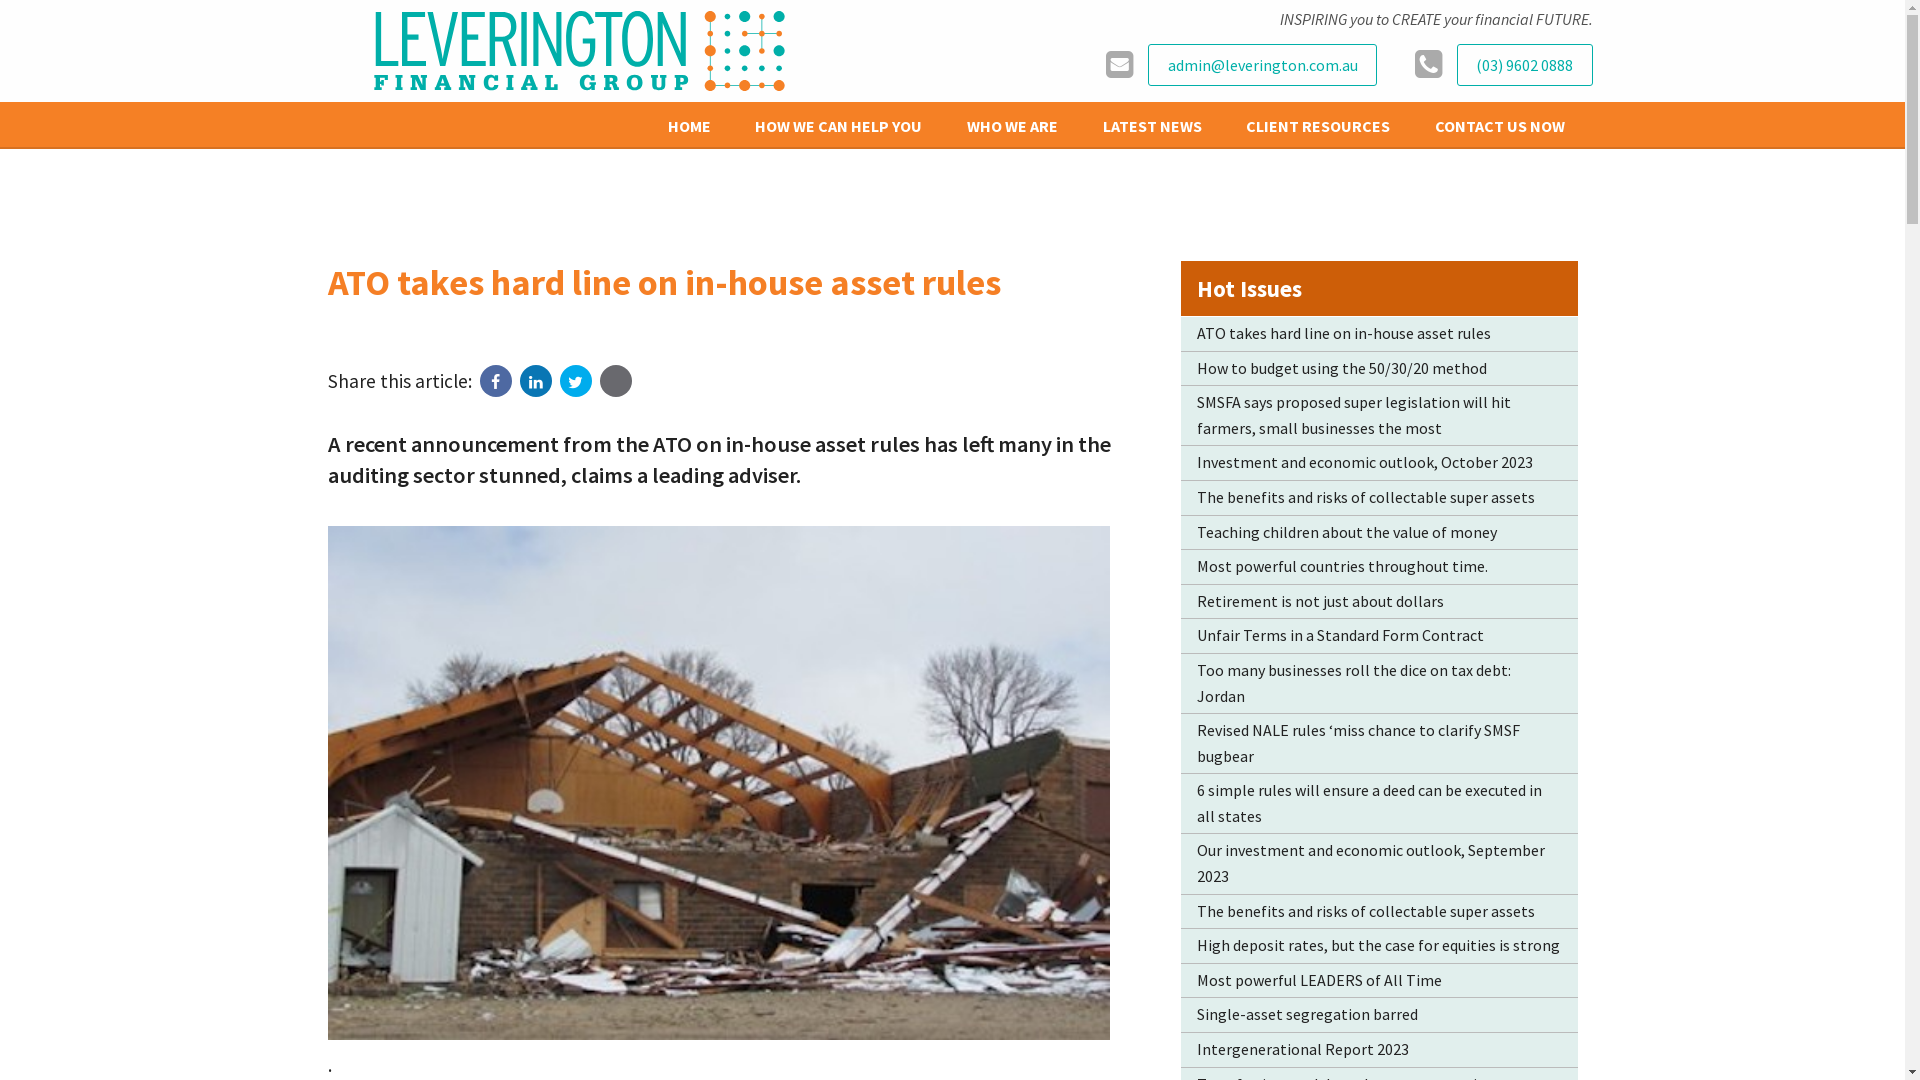 Image resolution: width=1920 pixels, height=1080 pixels. What do you see at coordinates (1380, 463) in the screenshot?
I see `Investment and economic outlook, October 2023` at bounding box center [1380, 463].